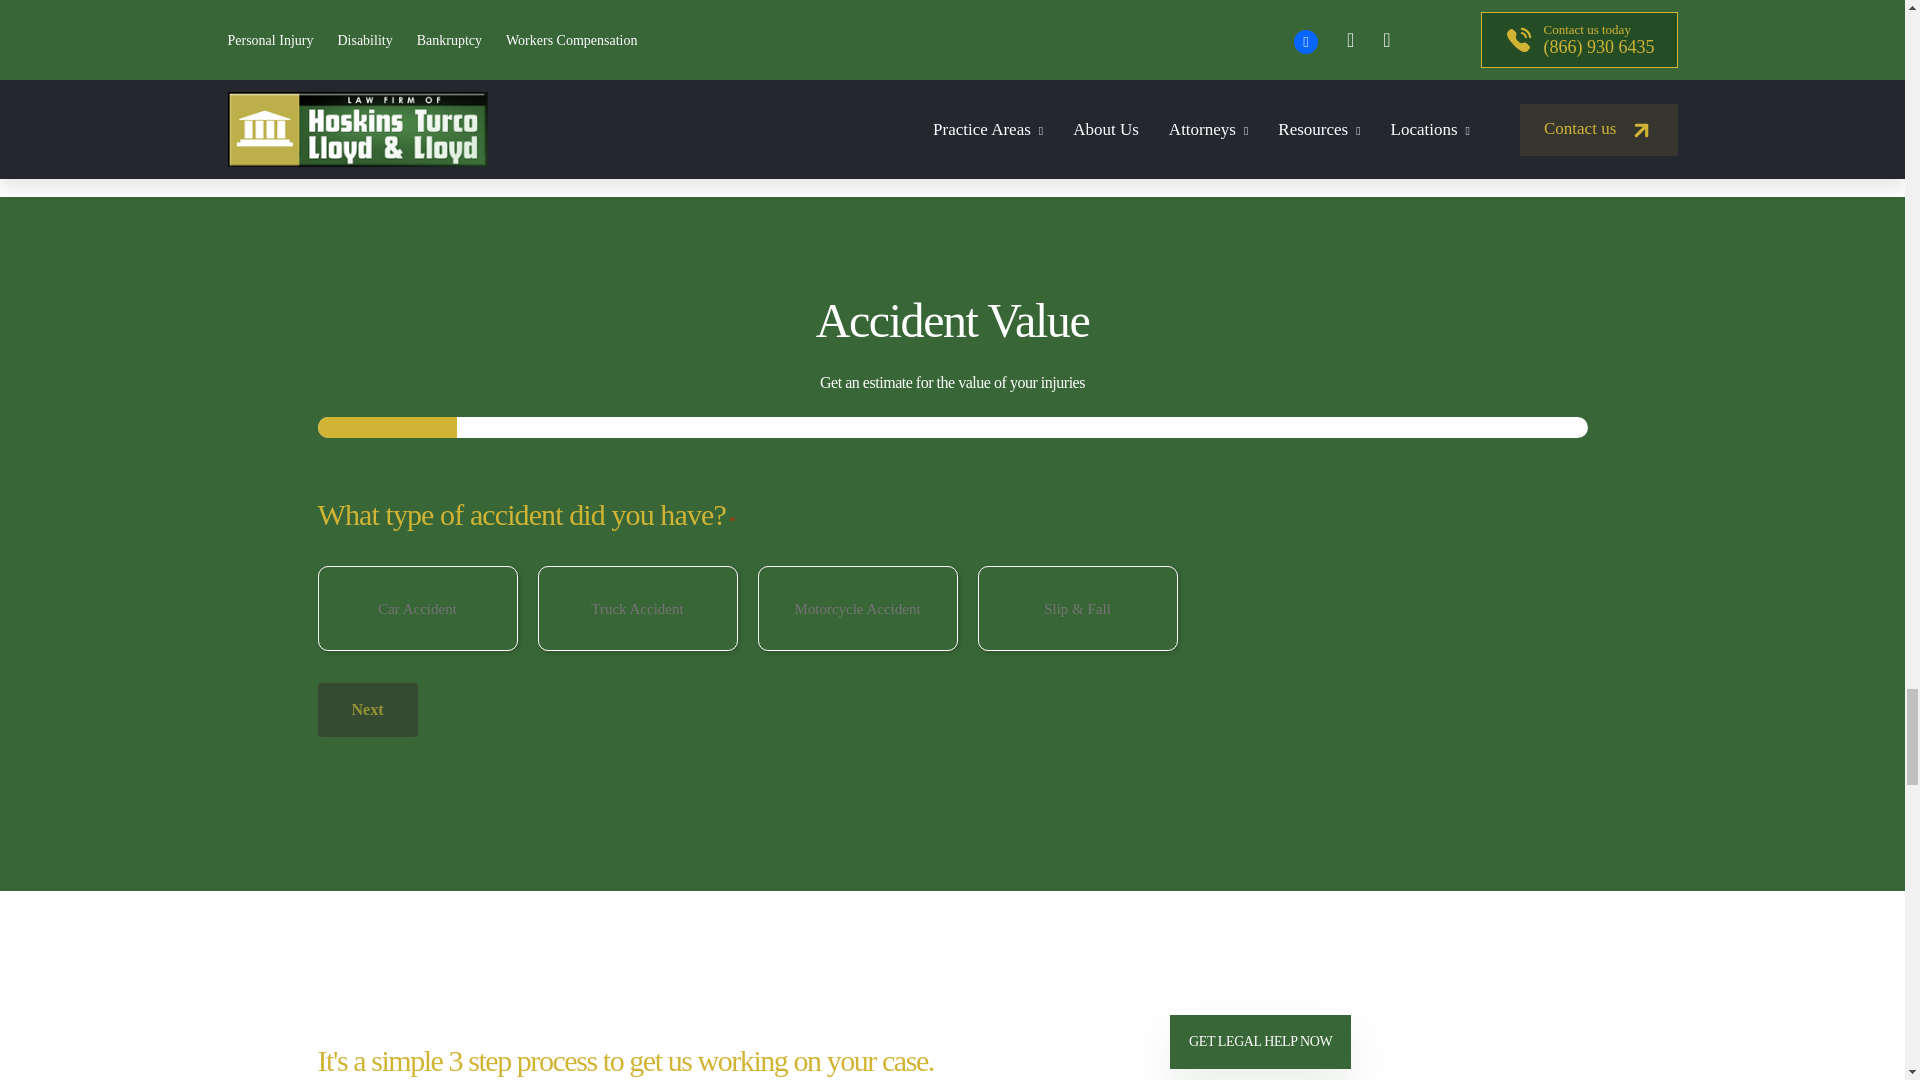 This screenshot has width=1920, height=1080. I want to click on Next, so click(368, 709).